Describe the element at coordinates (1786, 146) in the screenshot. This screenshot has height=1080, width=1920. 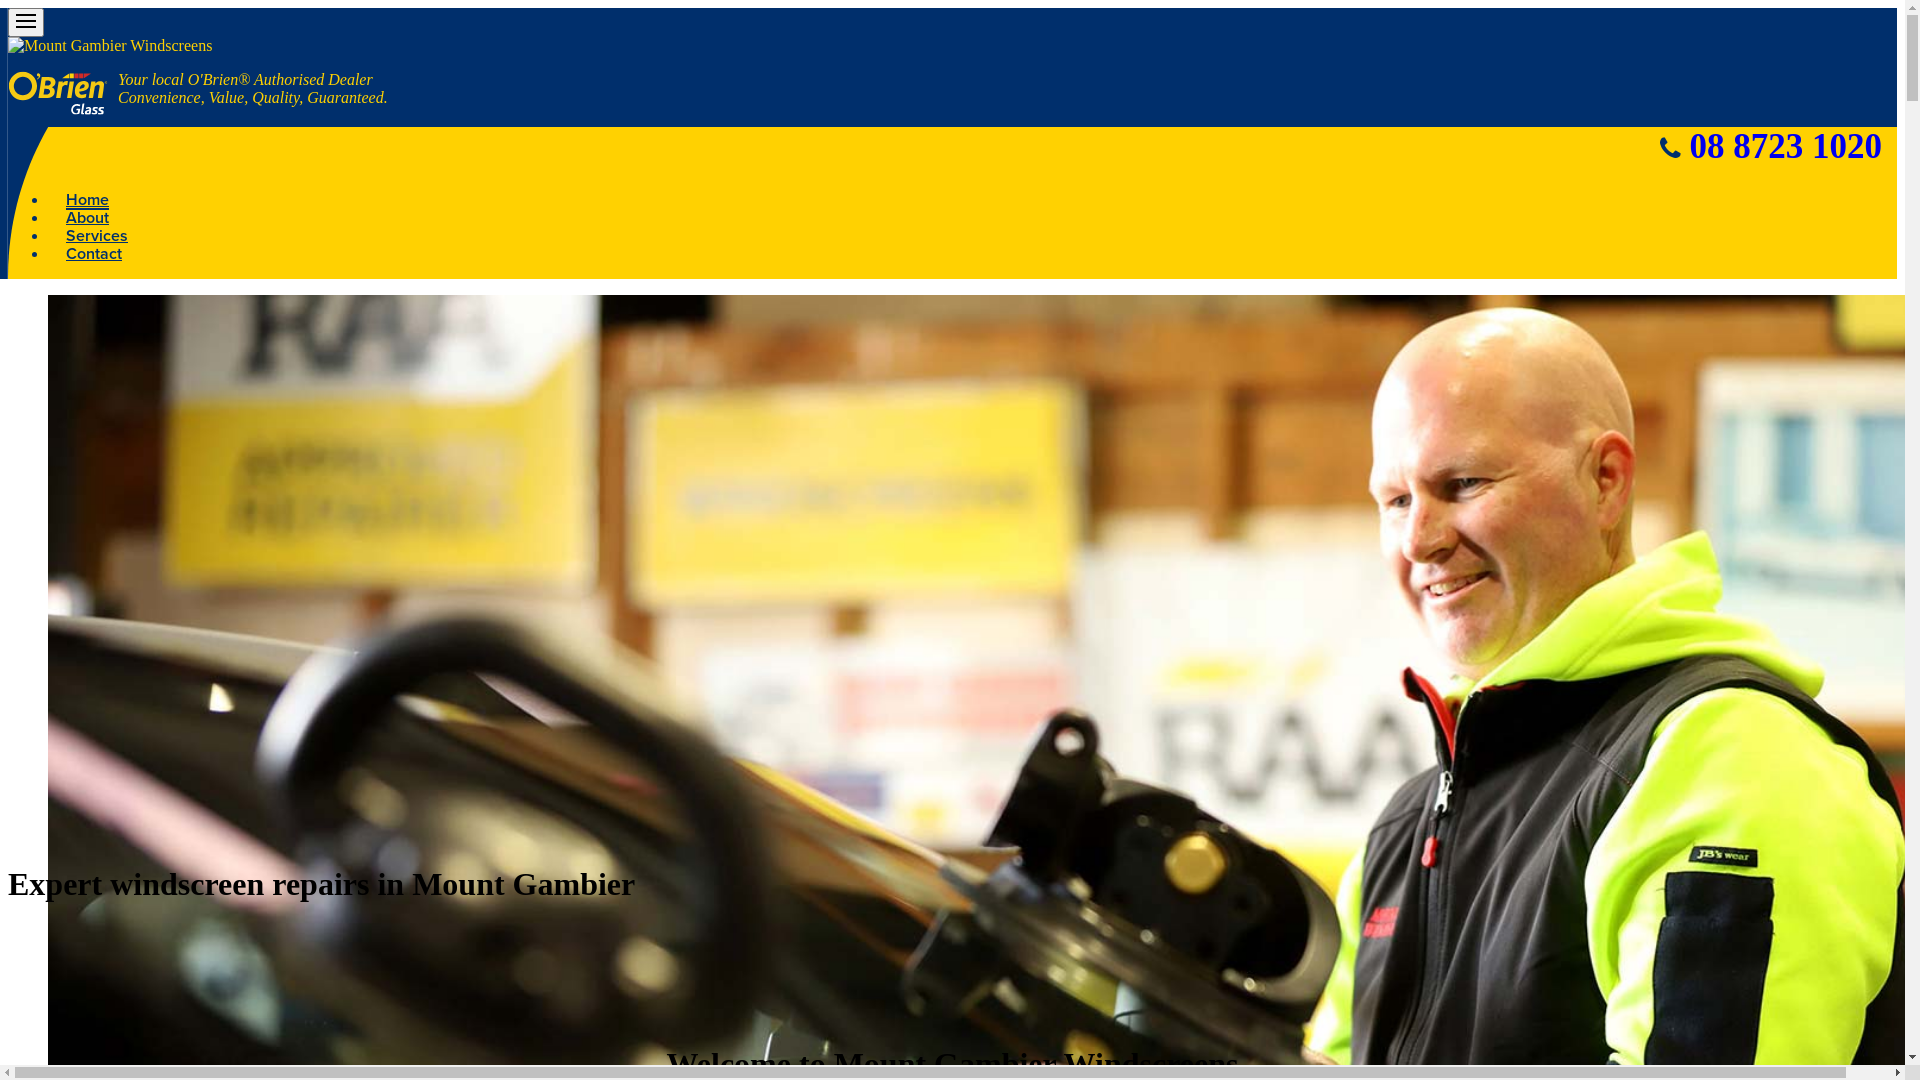
I see `08 8723 1020` at that location.